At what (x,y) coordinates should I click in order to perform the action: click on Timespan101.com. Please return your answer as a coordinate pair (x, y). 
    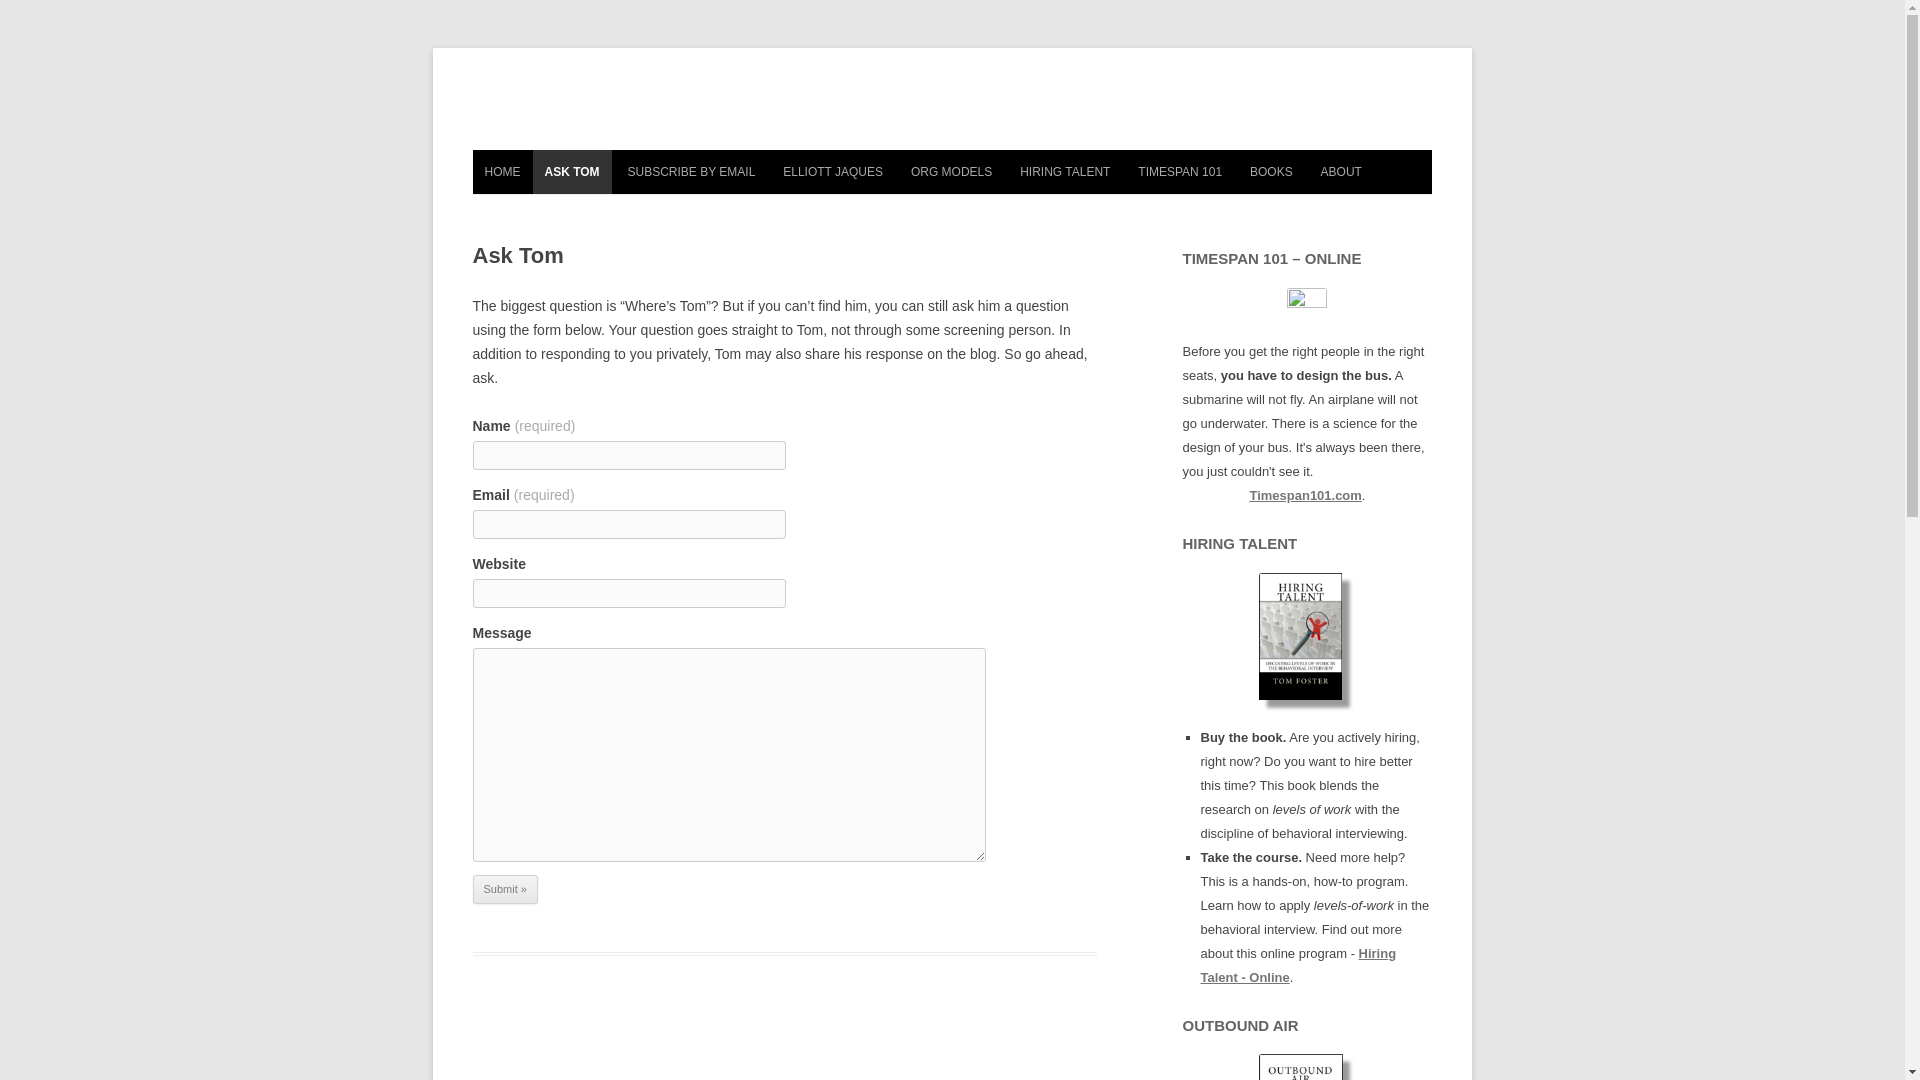
    Looking at the image, I should click on (1305, 496).